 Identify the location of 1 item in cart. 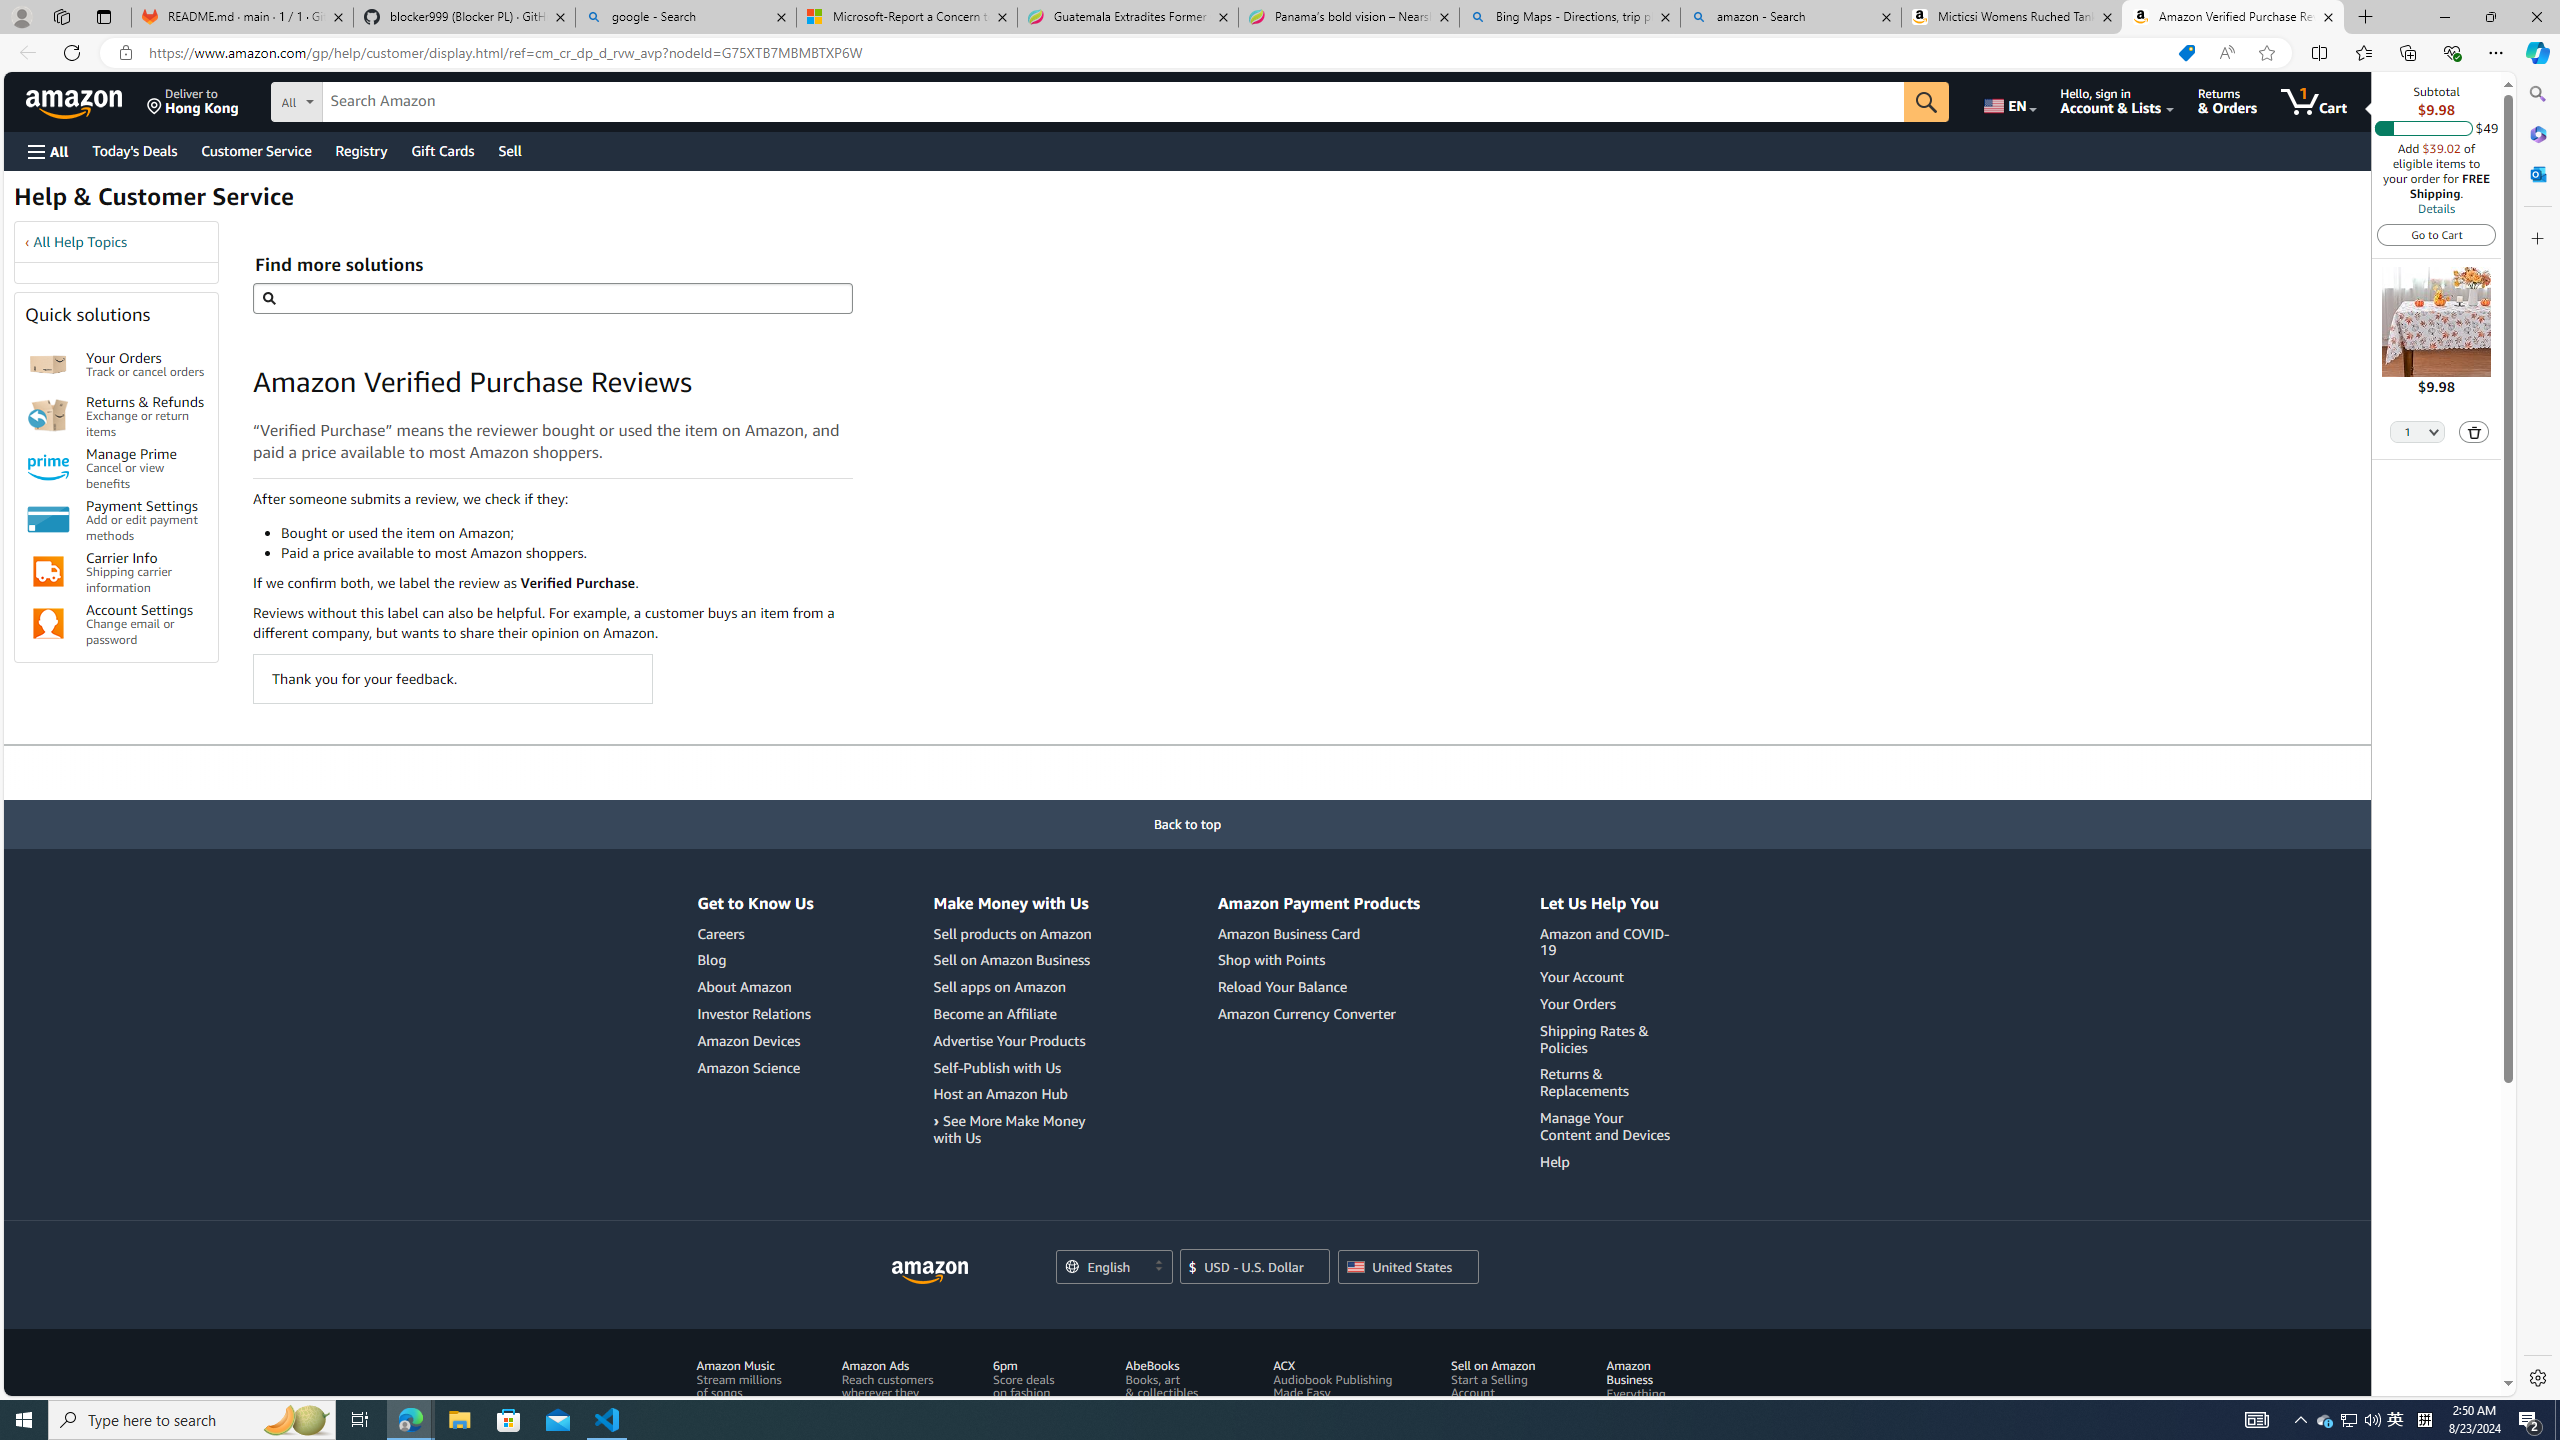
(2314, 101).